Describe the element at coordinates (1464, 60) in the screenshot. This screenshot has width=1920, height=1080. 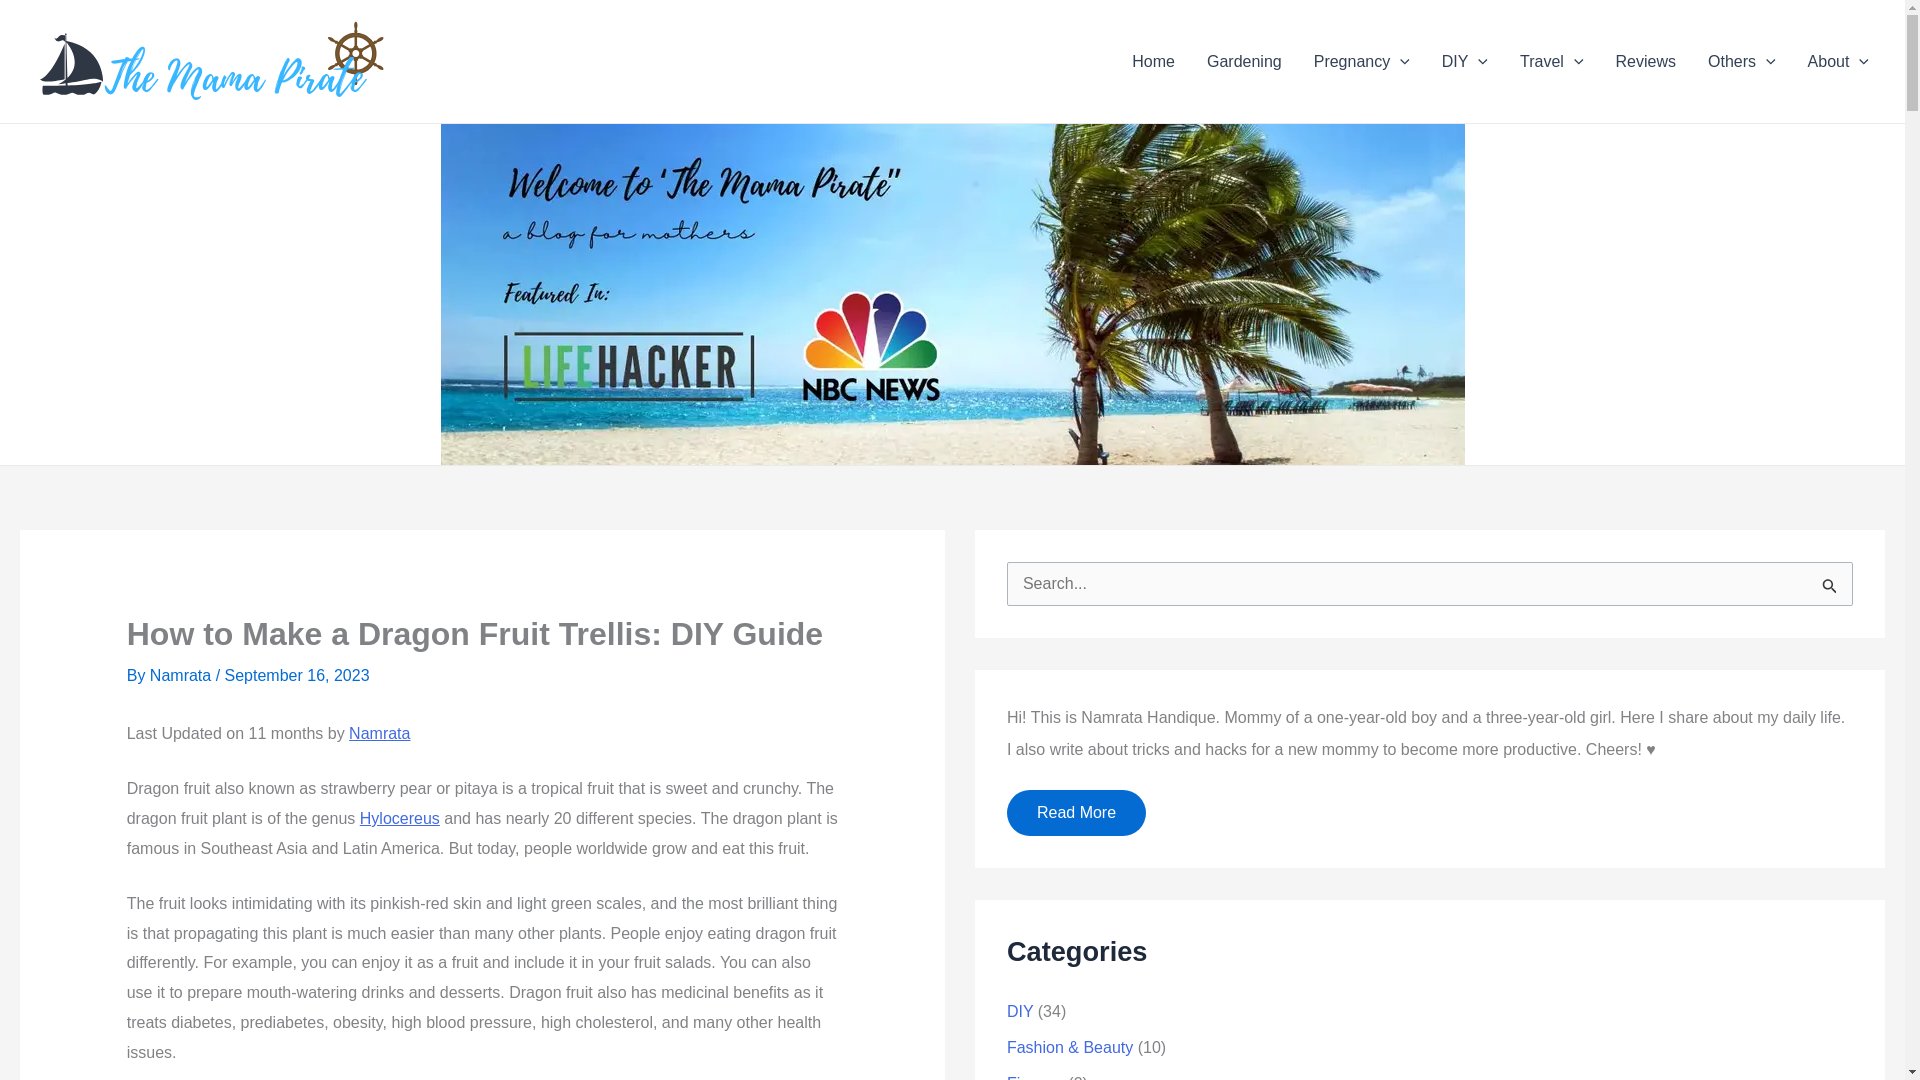
I see `DIY` at that location.